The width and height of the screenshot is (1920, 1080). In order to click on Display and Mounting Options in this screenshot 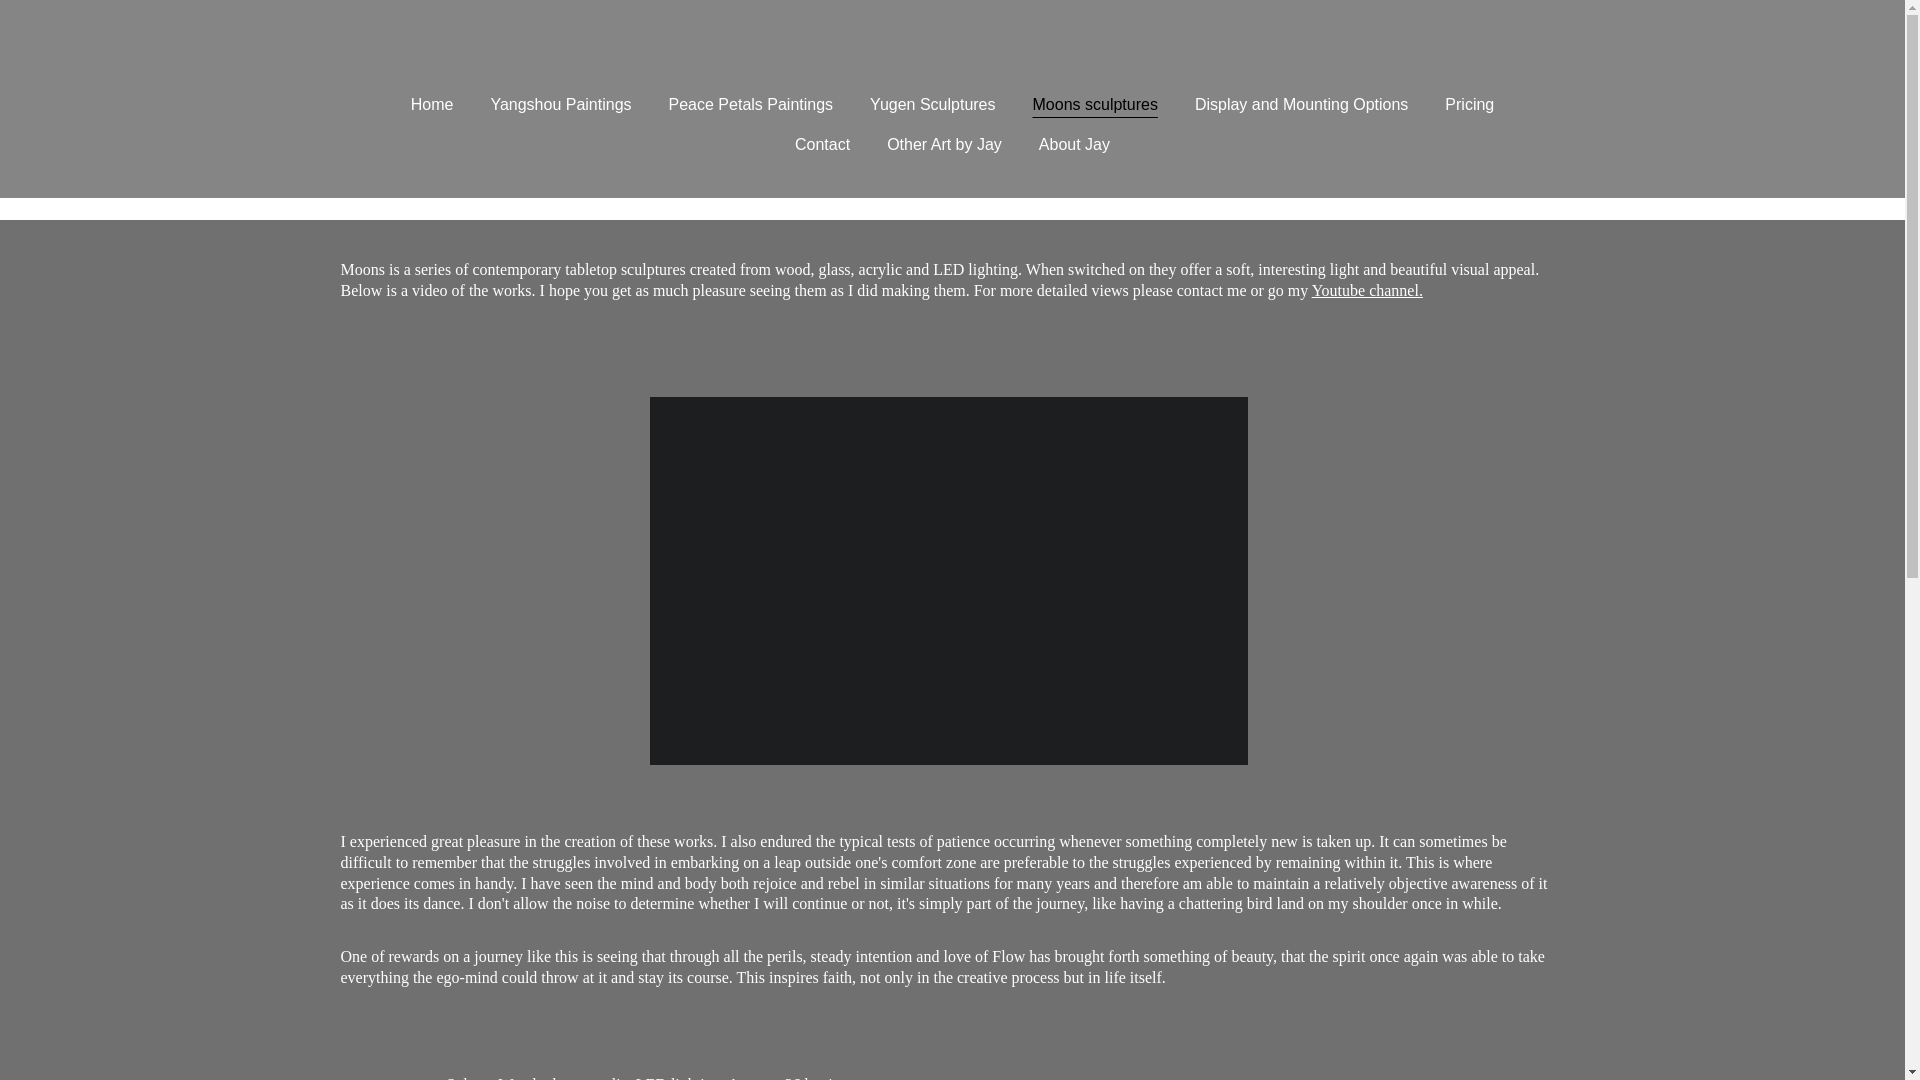, I will do `click(1300, 104)`.